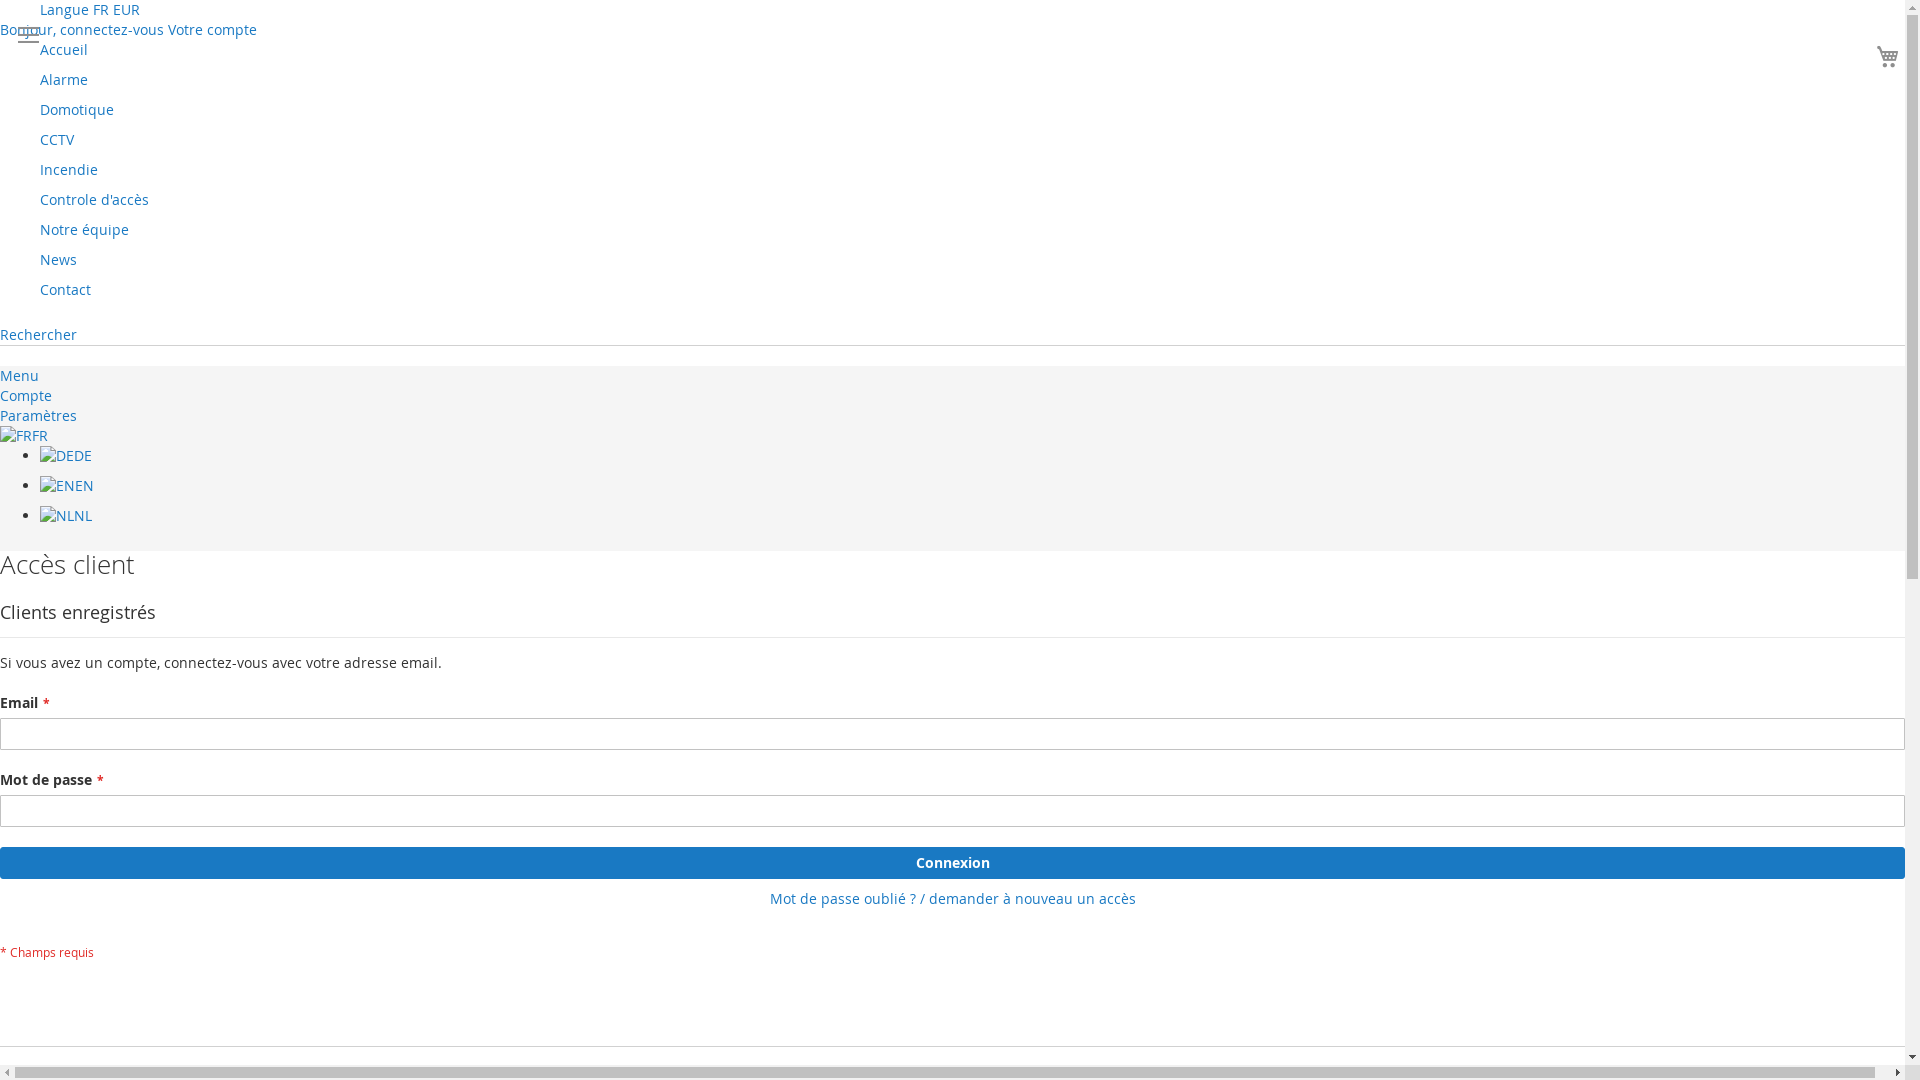  Describe the element at coordinates (952, 734) in the screenshot. I see `Email` at that location.